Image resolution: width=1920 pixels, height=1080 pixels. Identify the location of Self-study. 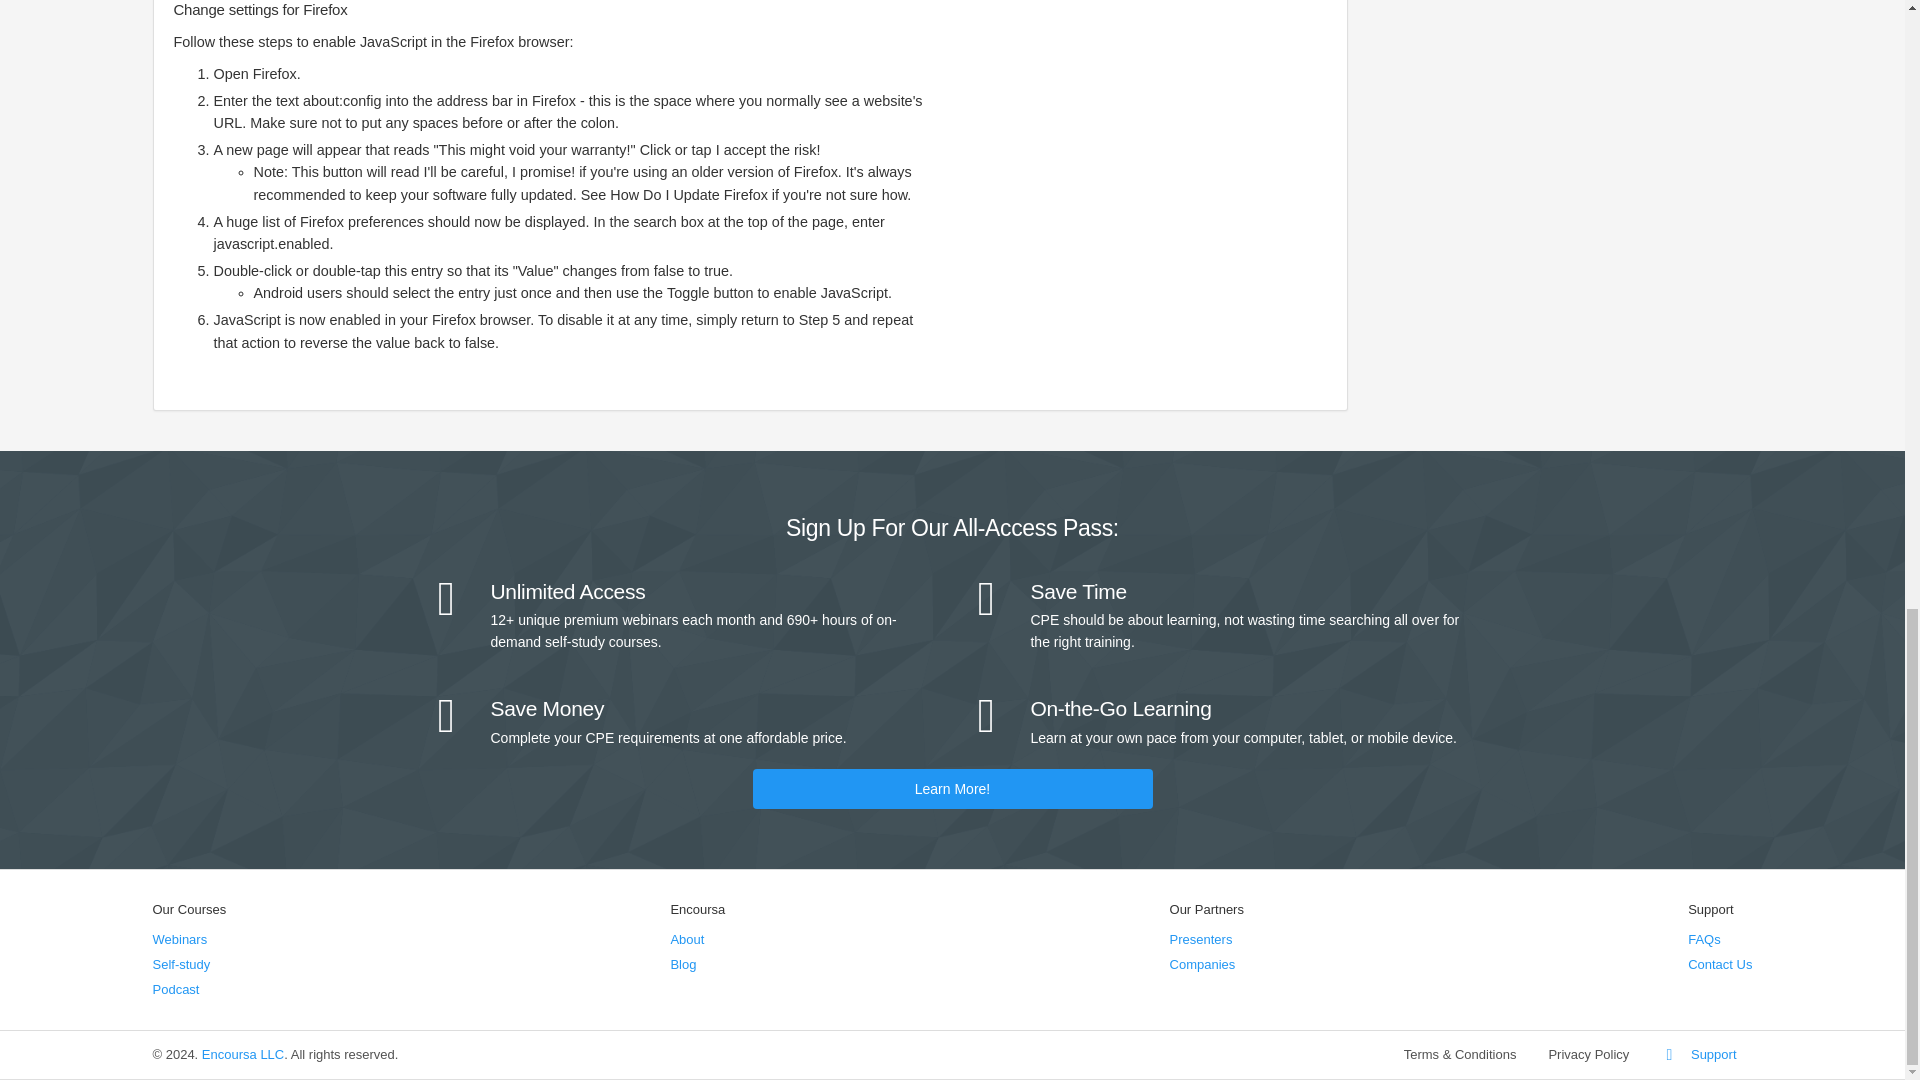
(180, 964).